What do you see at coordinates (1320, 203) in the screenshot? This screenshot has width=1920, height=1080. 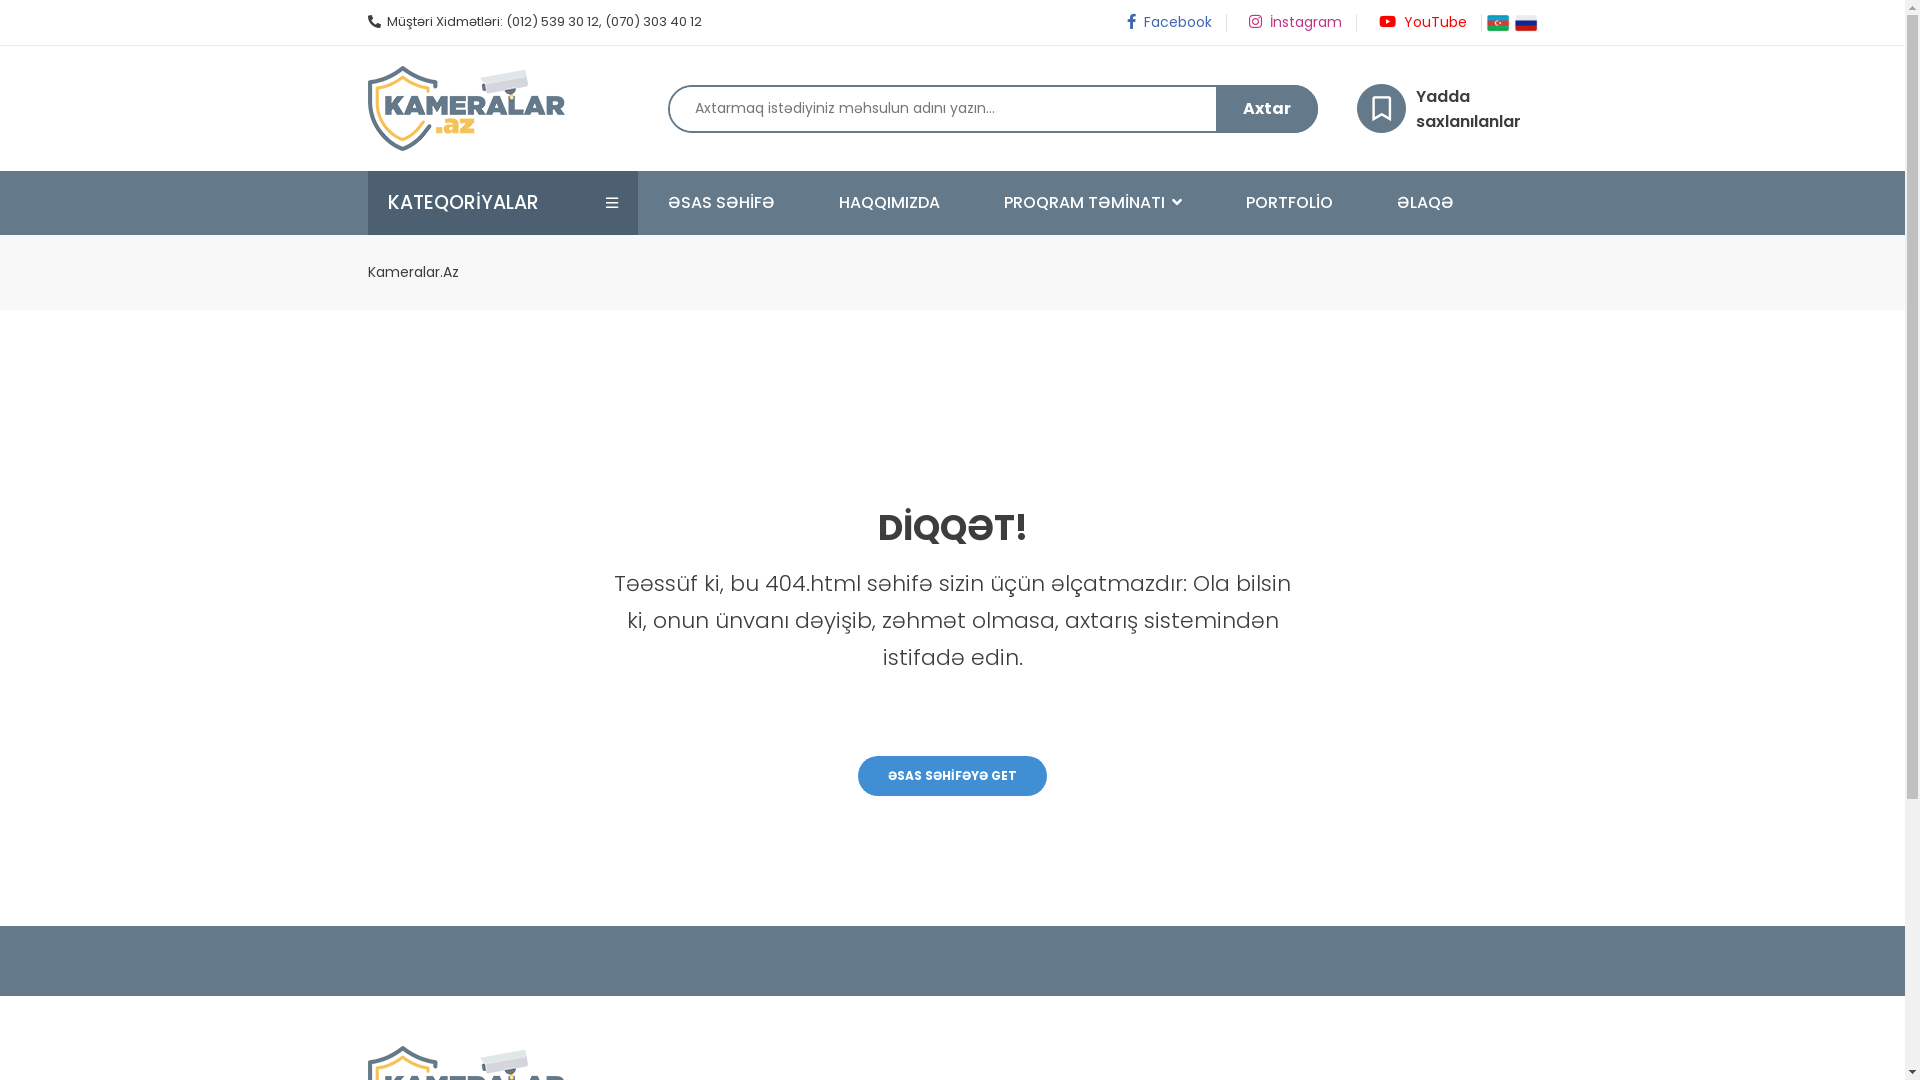 I see `PORTFOLIO` at bounding box center [1320, 203].